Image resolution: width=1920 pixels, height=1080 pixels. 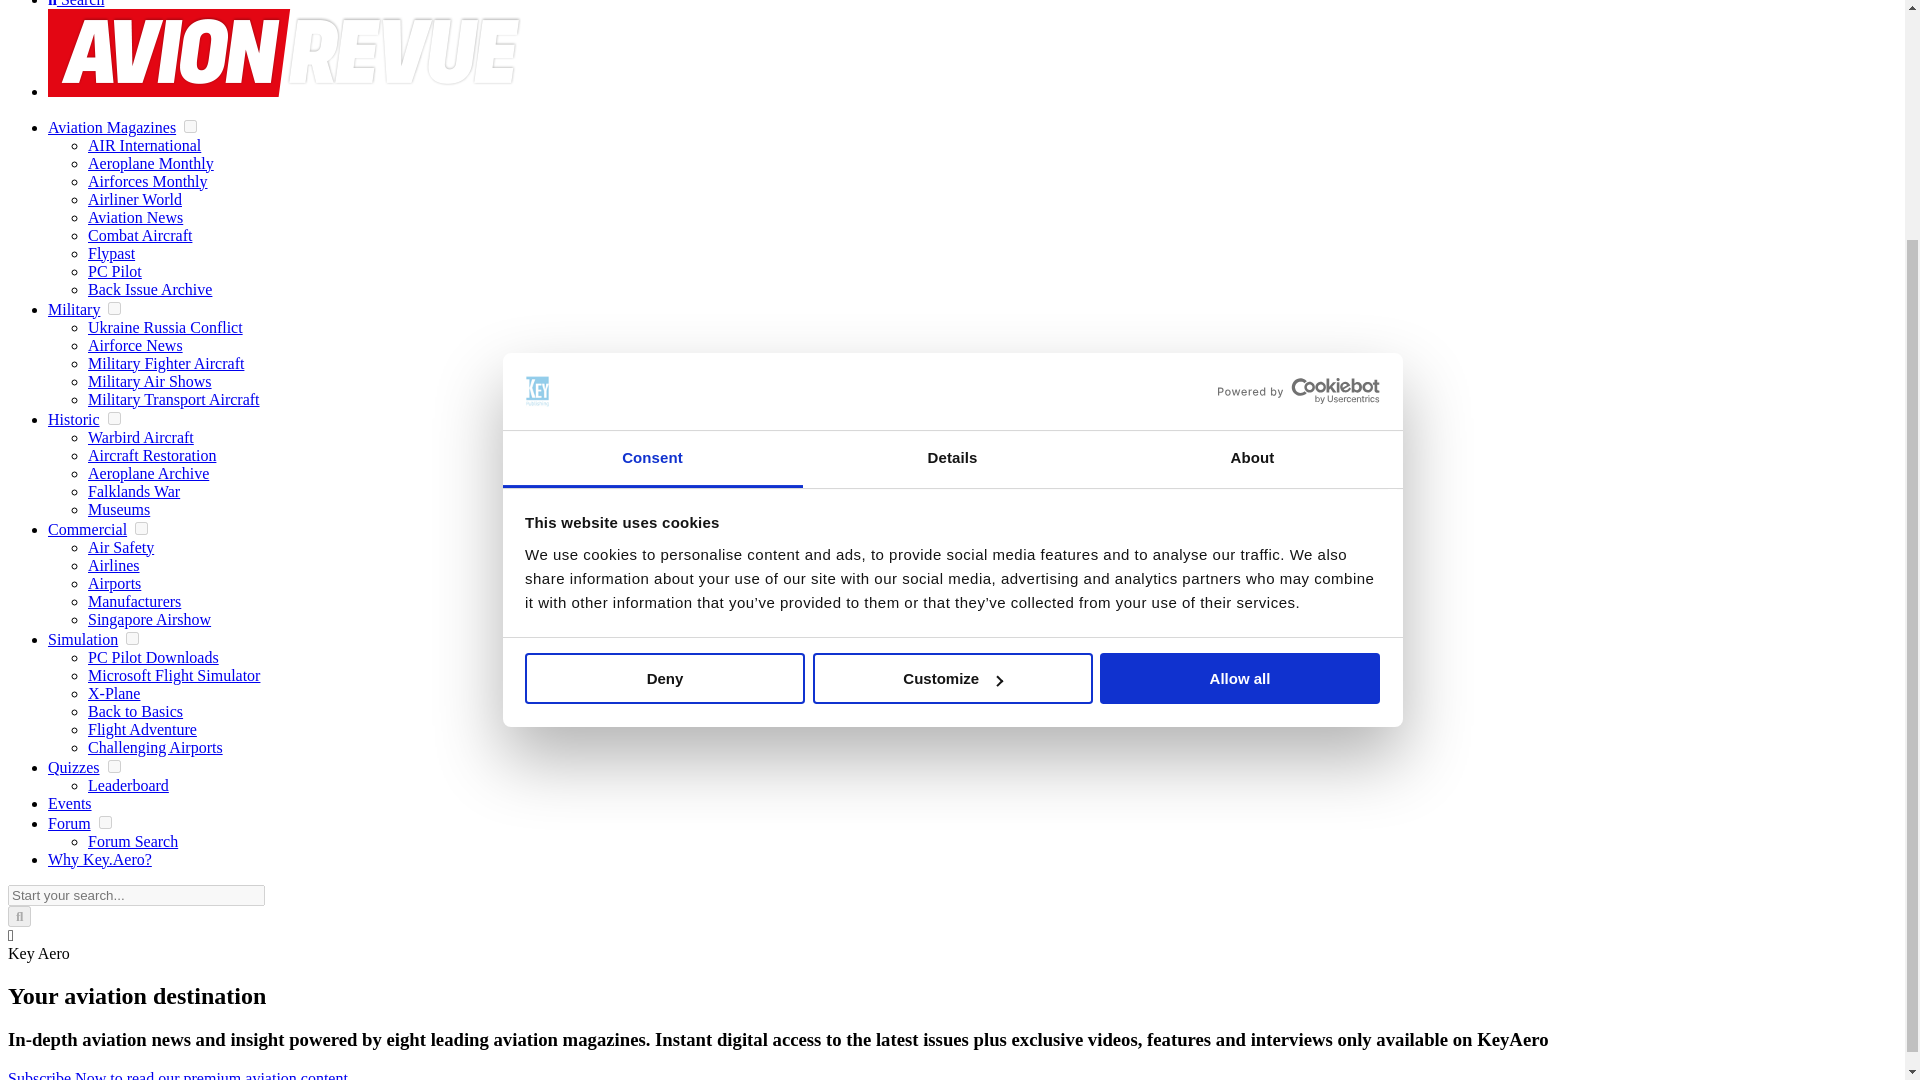 I want to click on Details, so click(x=952, y=158).